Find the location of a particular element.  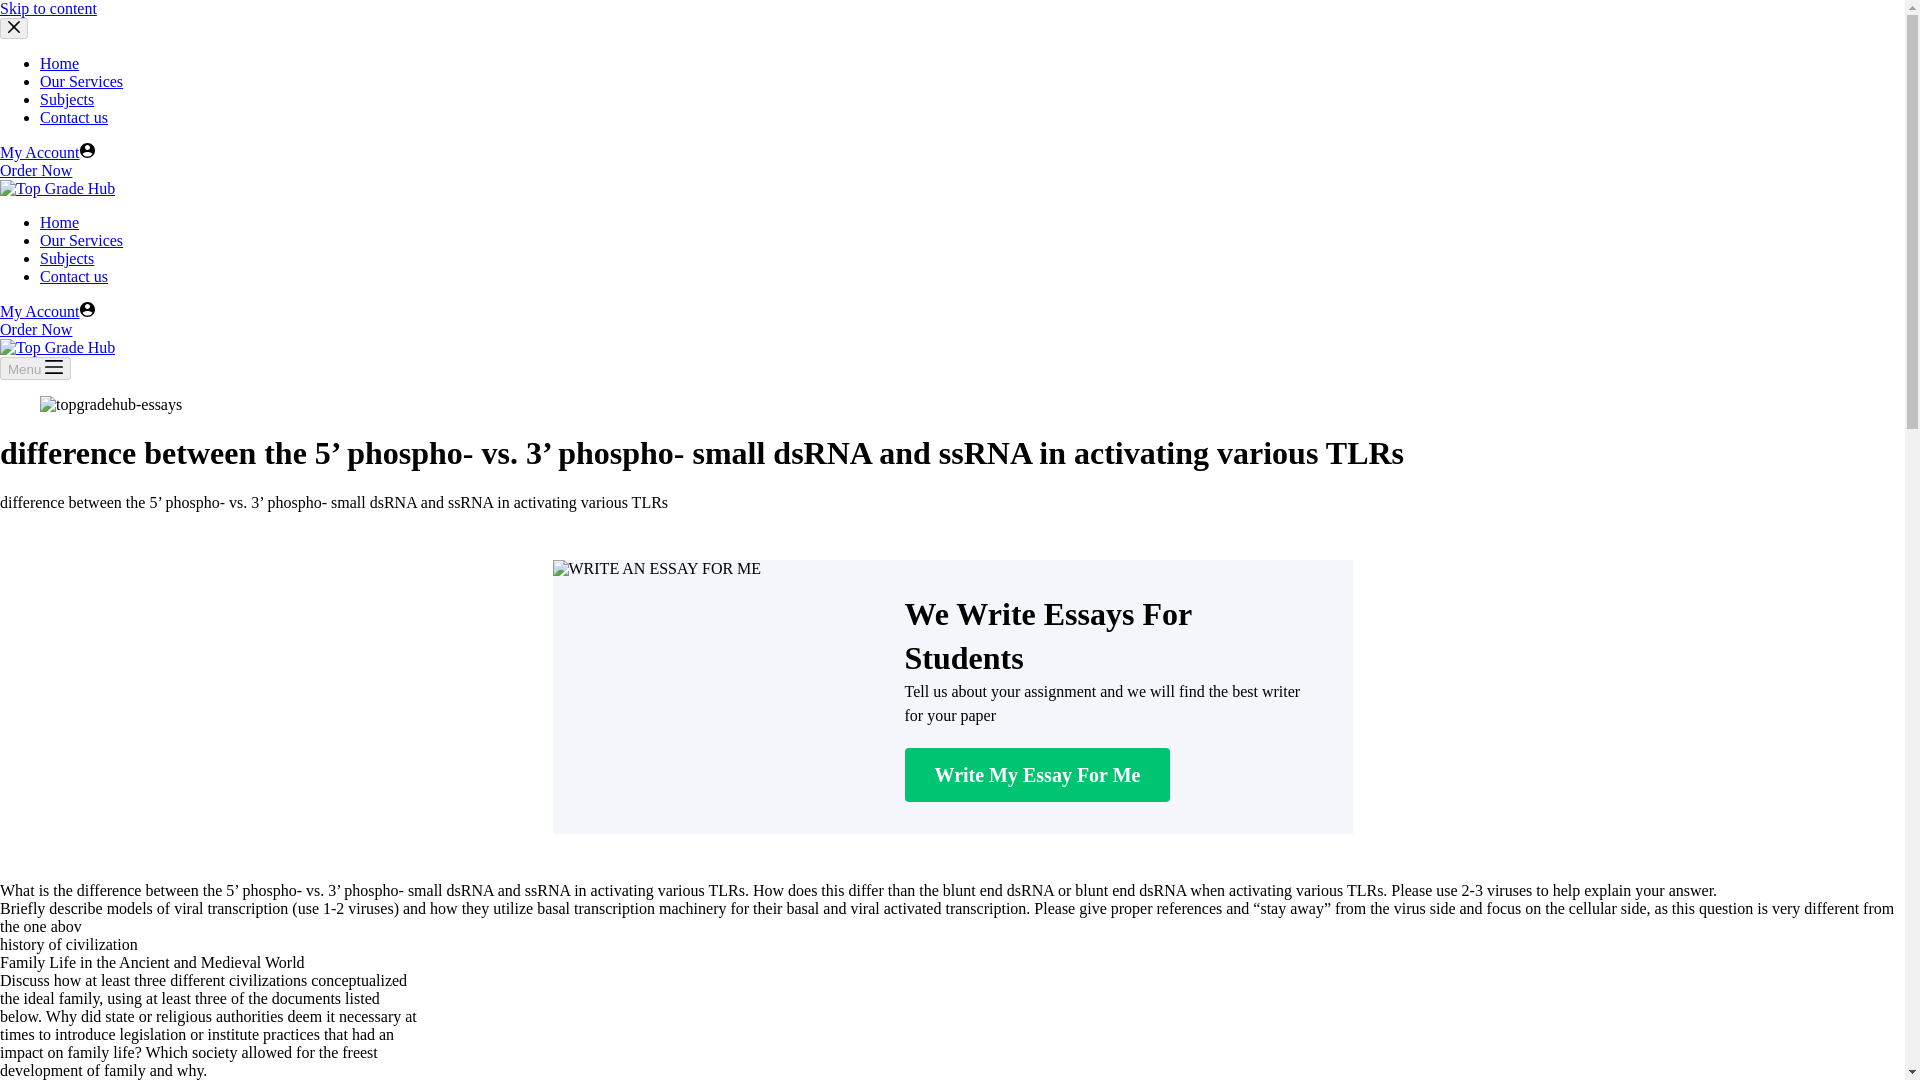

Our Services is located at coordinates (81, 240).